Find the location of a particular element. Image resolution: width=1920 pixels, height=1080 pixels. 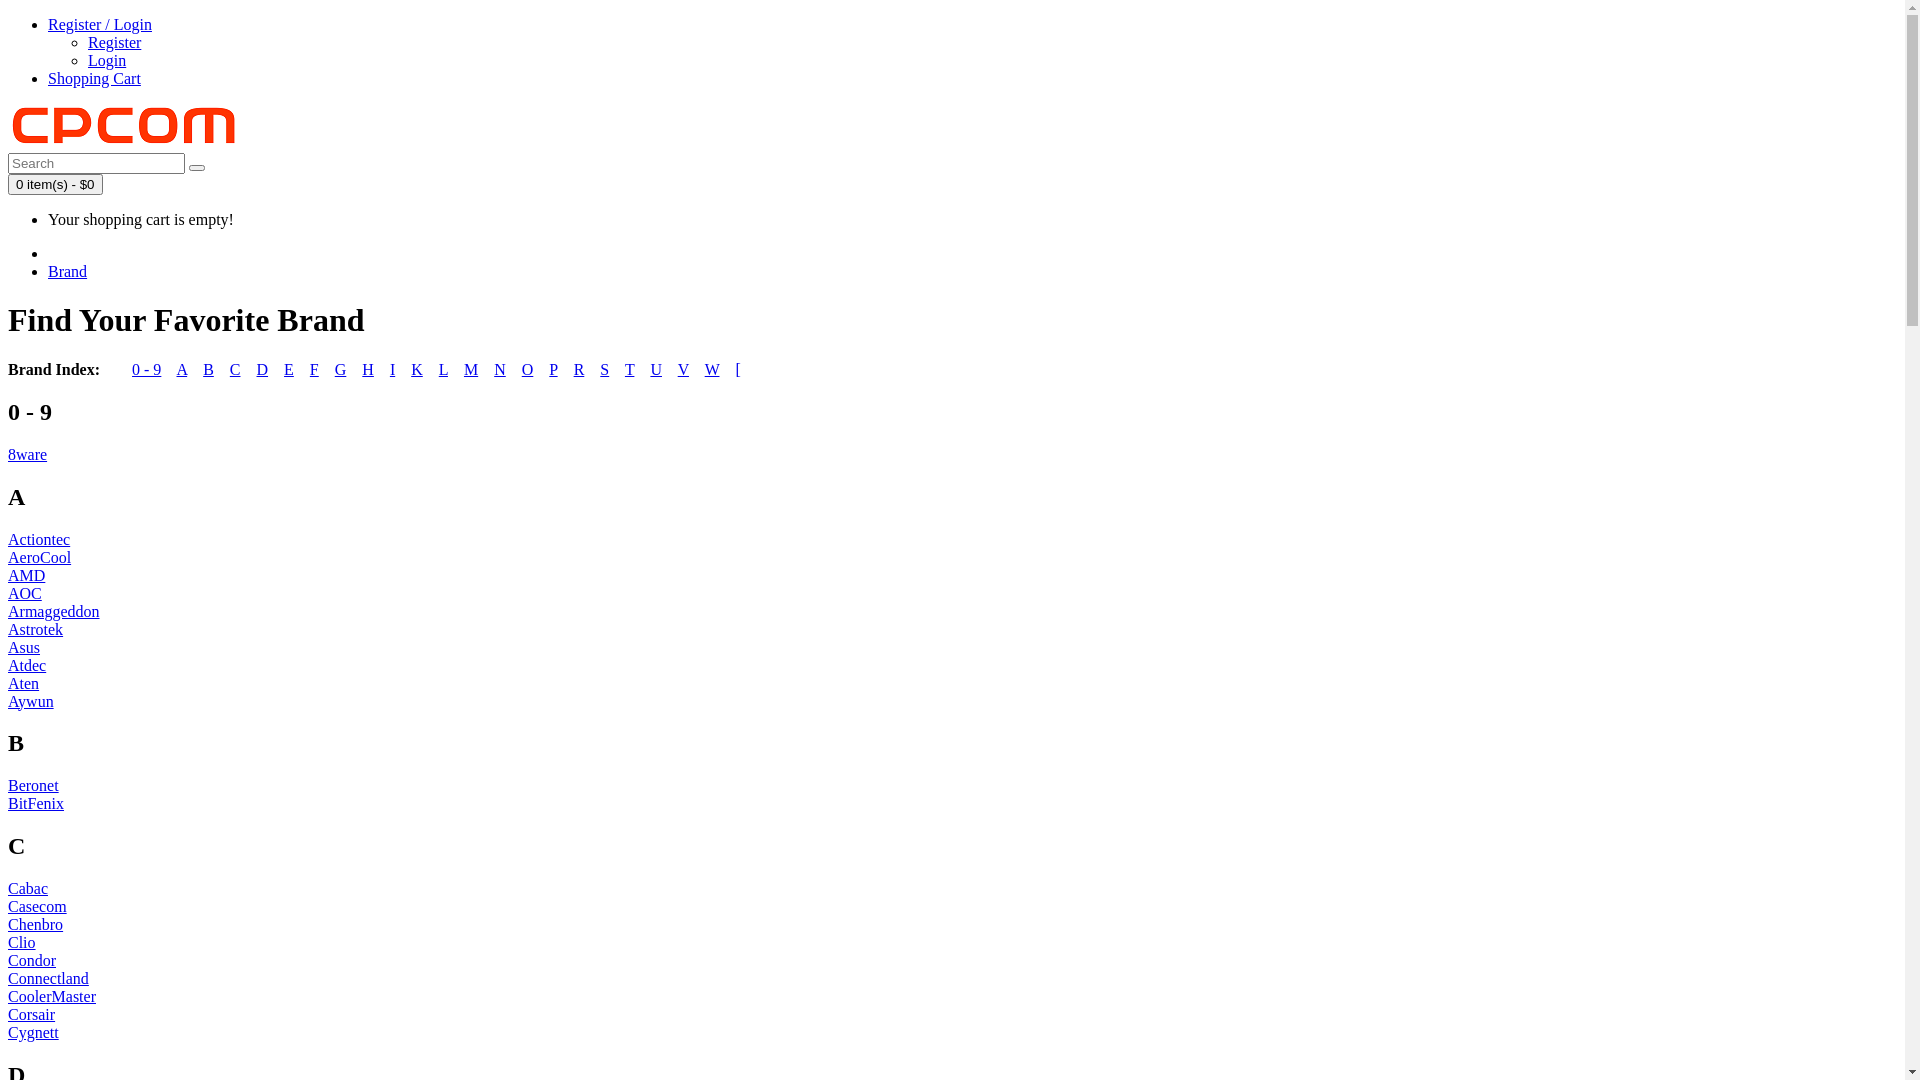

Condor is located at coordinates (32, 960).